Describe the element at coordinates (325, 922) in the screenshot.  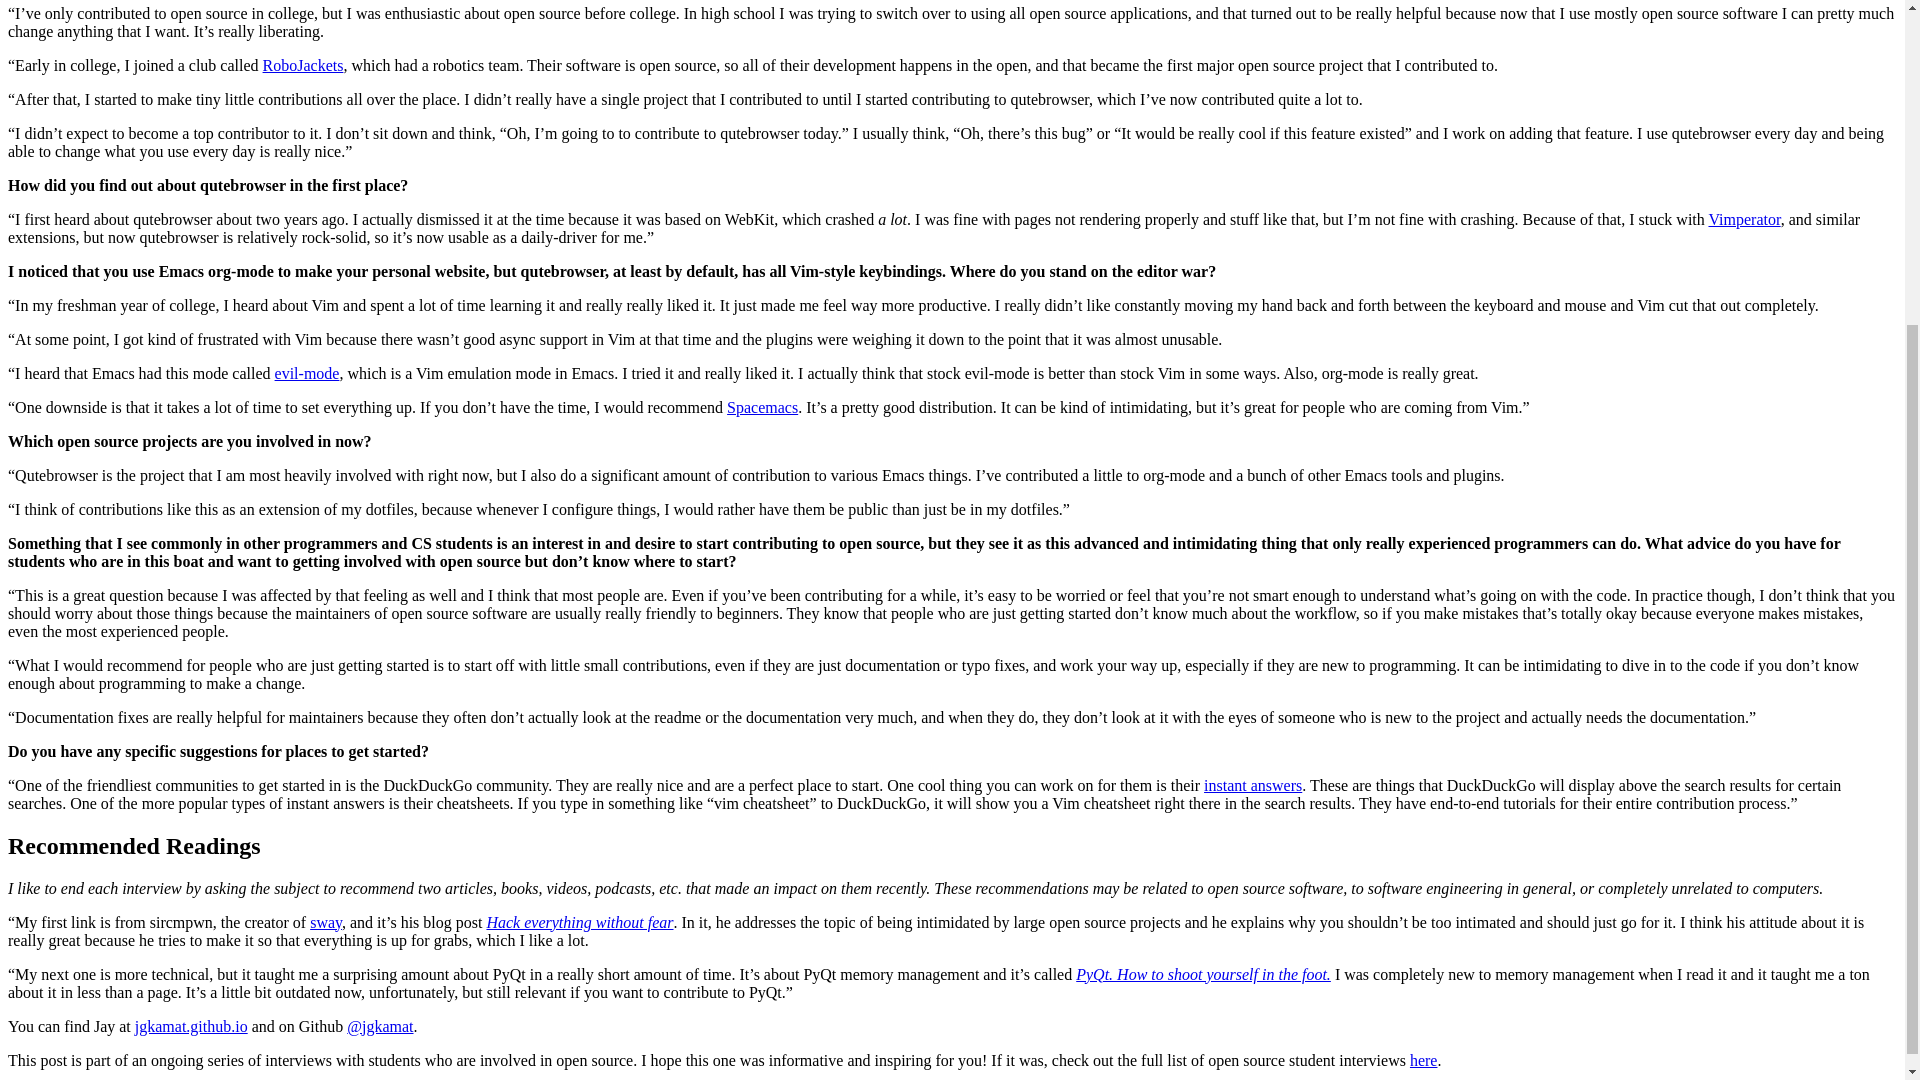
I see `sway` at that location.